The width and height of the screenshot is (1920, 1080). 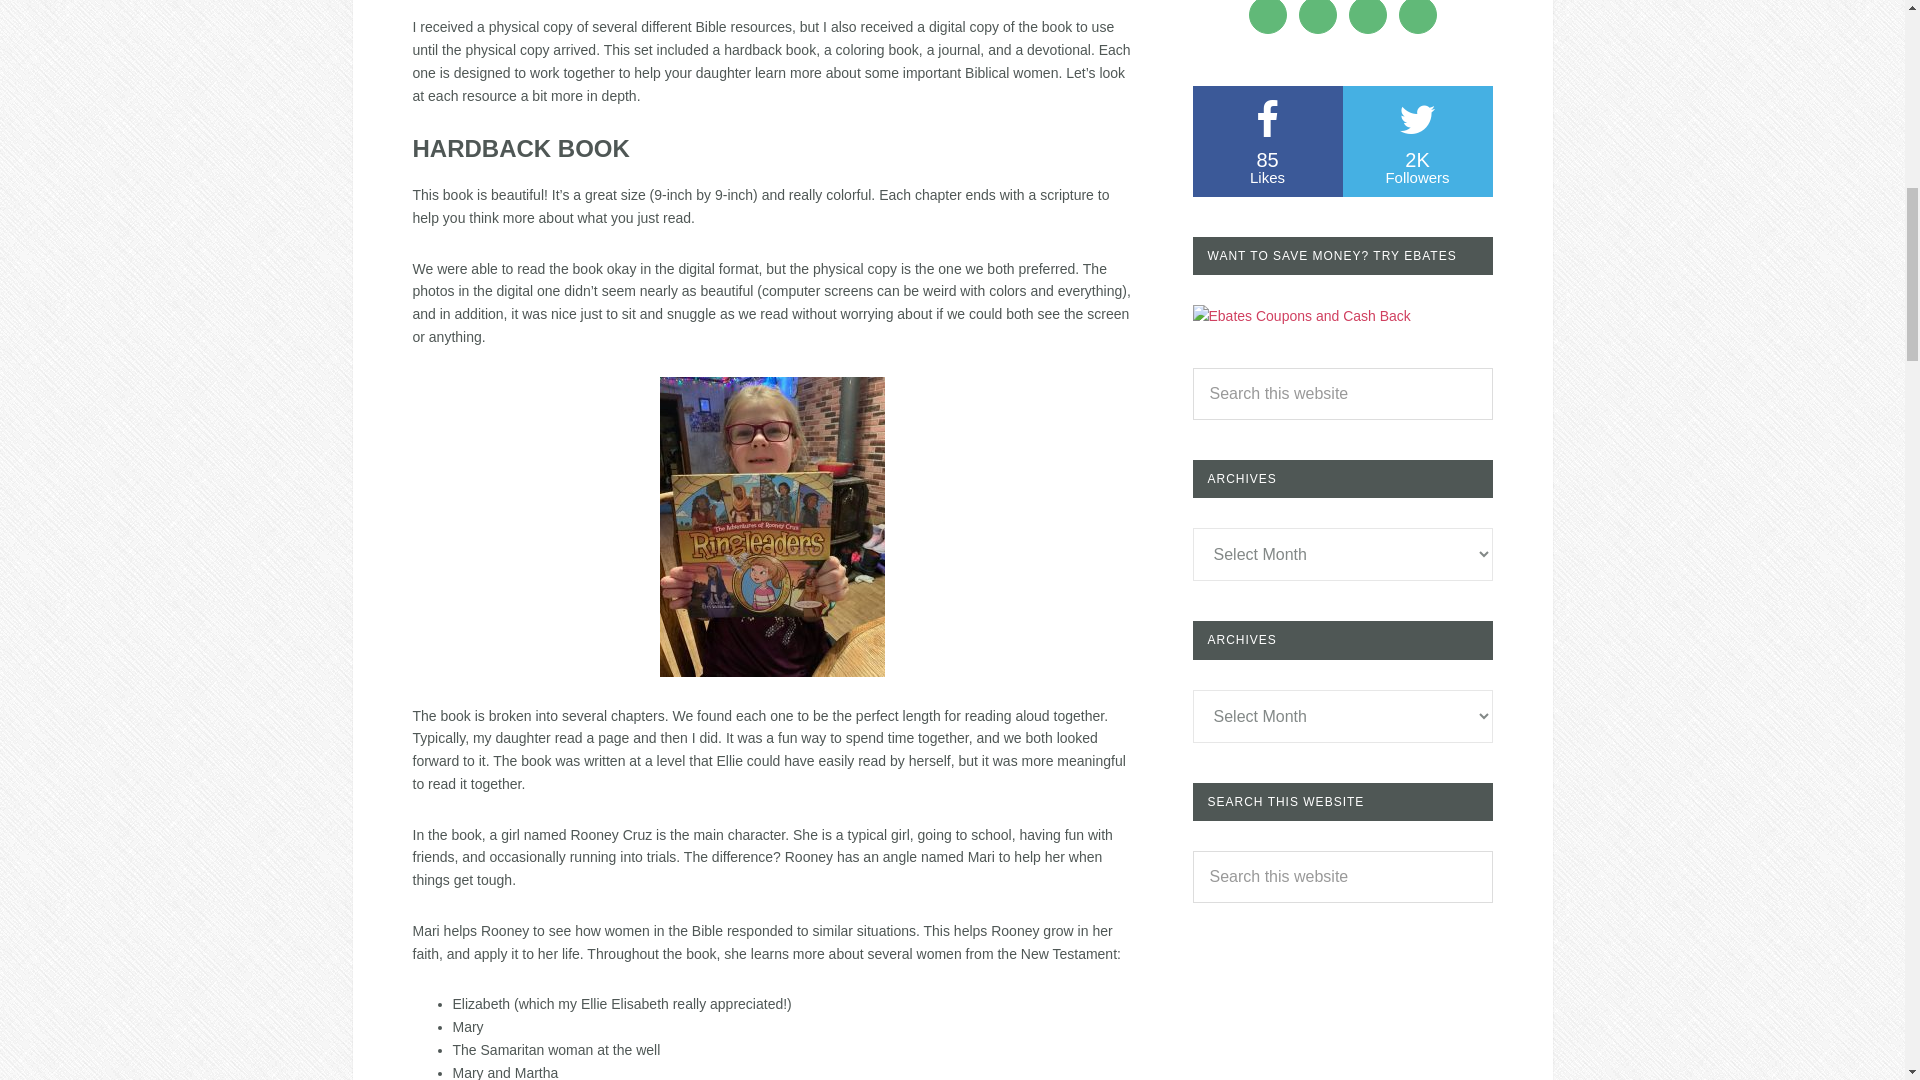 I want to click on Search, so click(x=1416, y=141).